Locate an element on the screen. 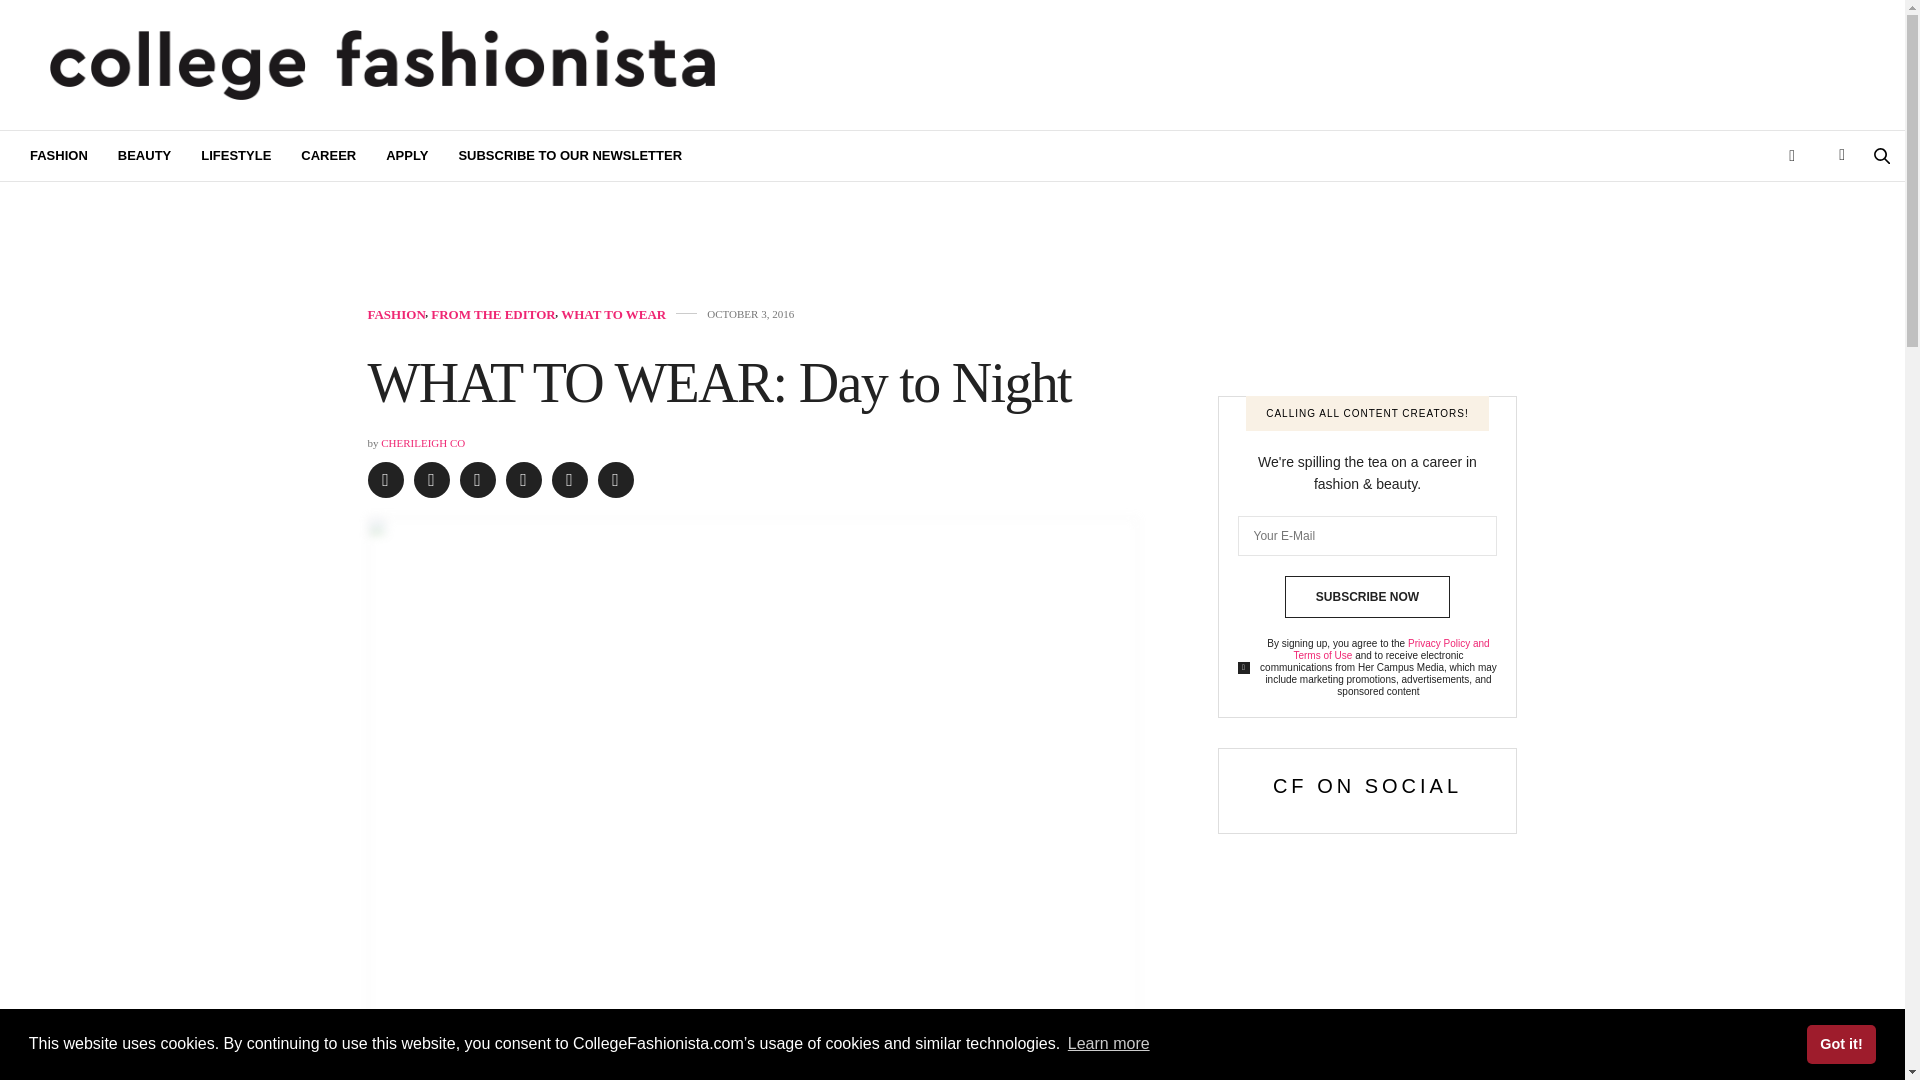 The height and width of the screenshot is (1080, 1920). CAREER is located at coordinates (328, 156).